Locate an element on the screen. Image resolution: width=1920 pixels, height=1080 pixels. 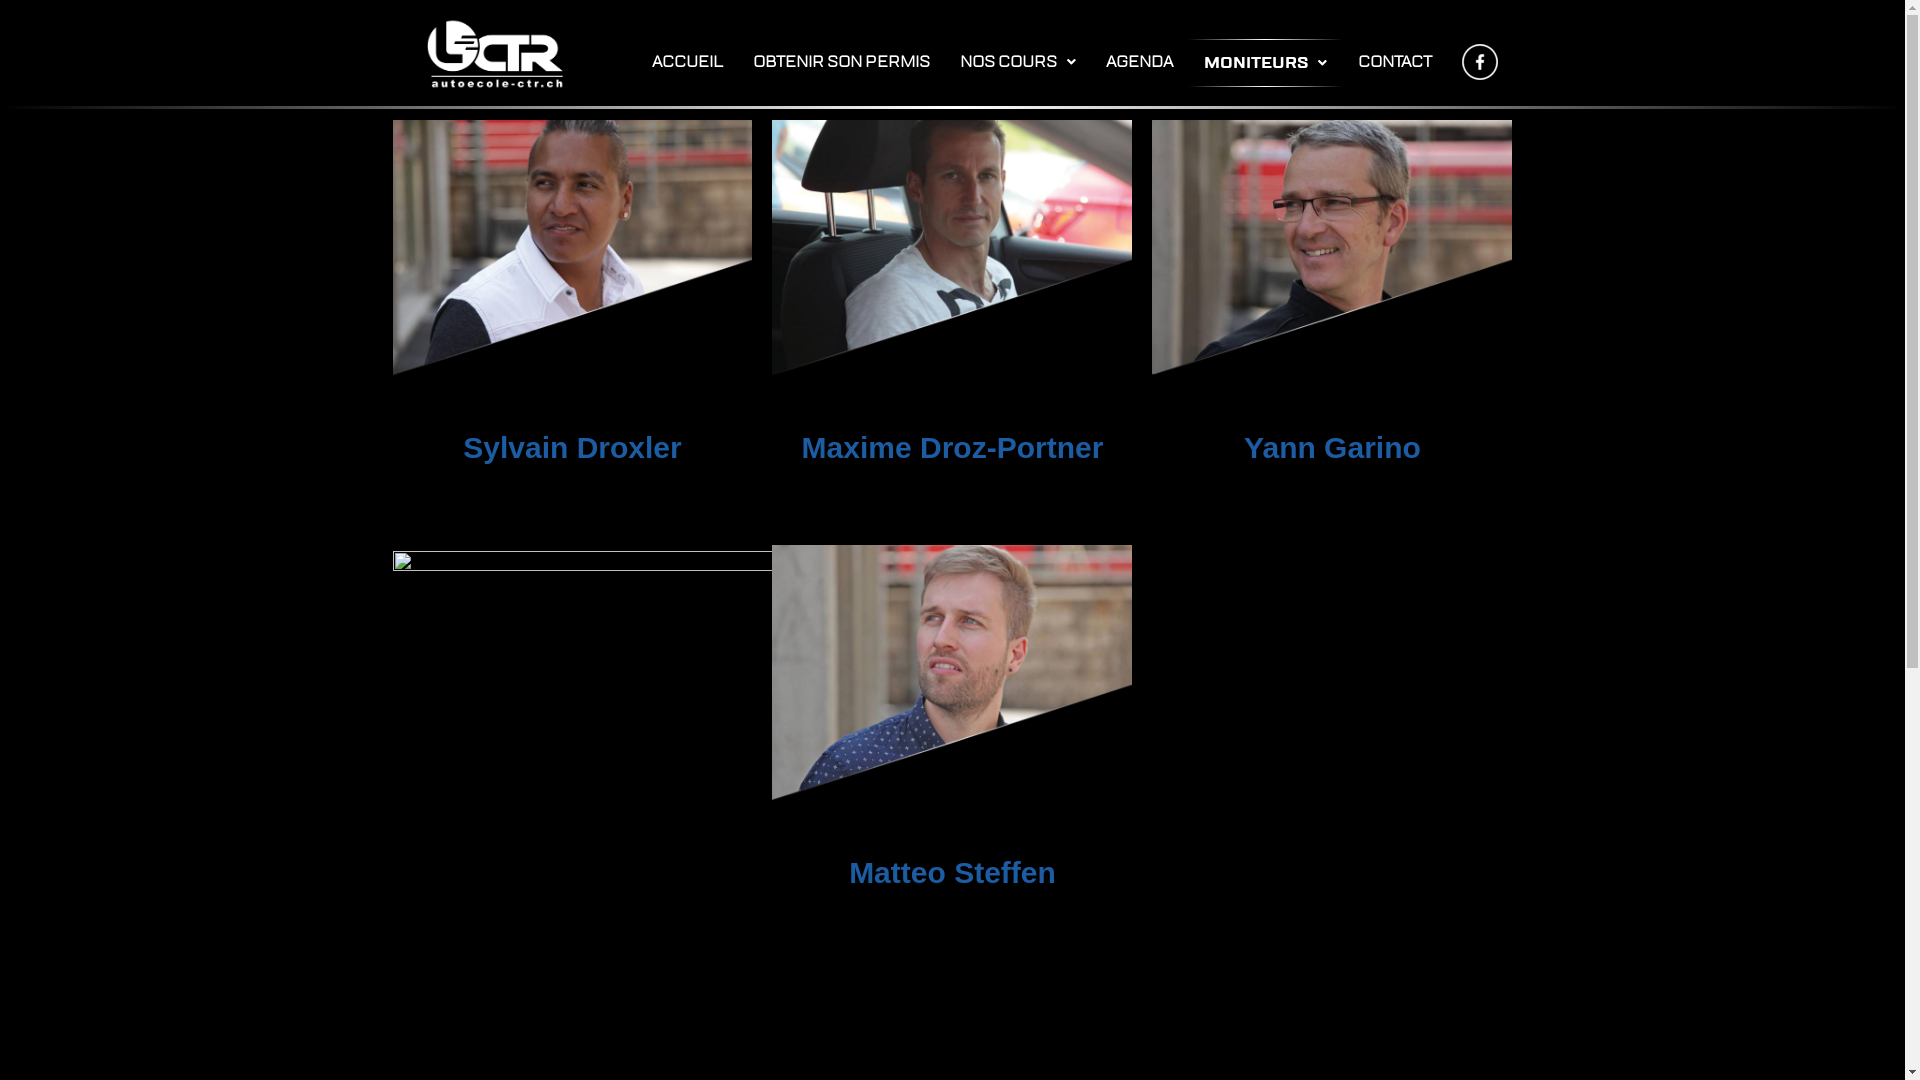
AGENDA is located at coordinates (1138, 62).